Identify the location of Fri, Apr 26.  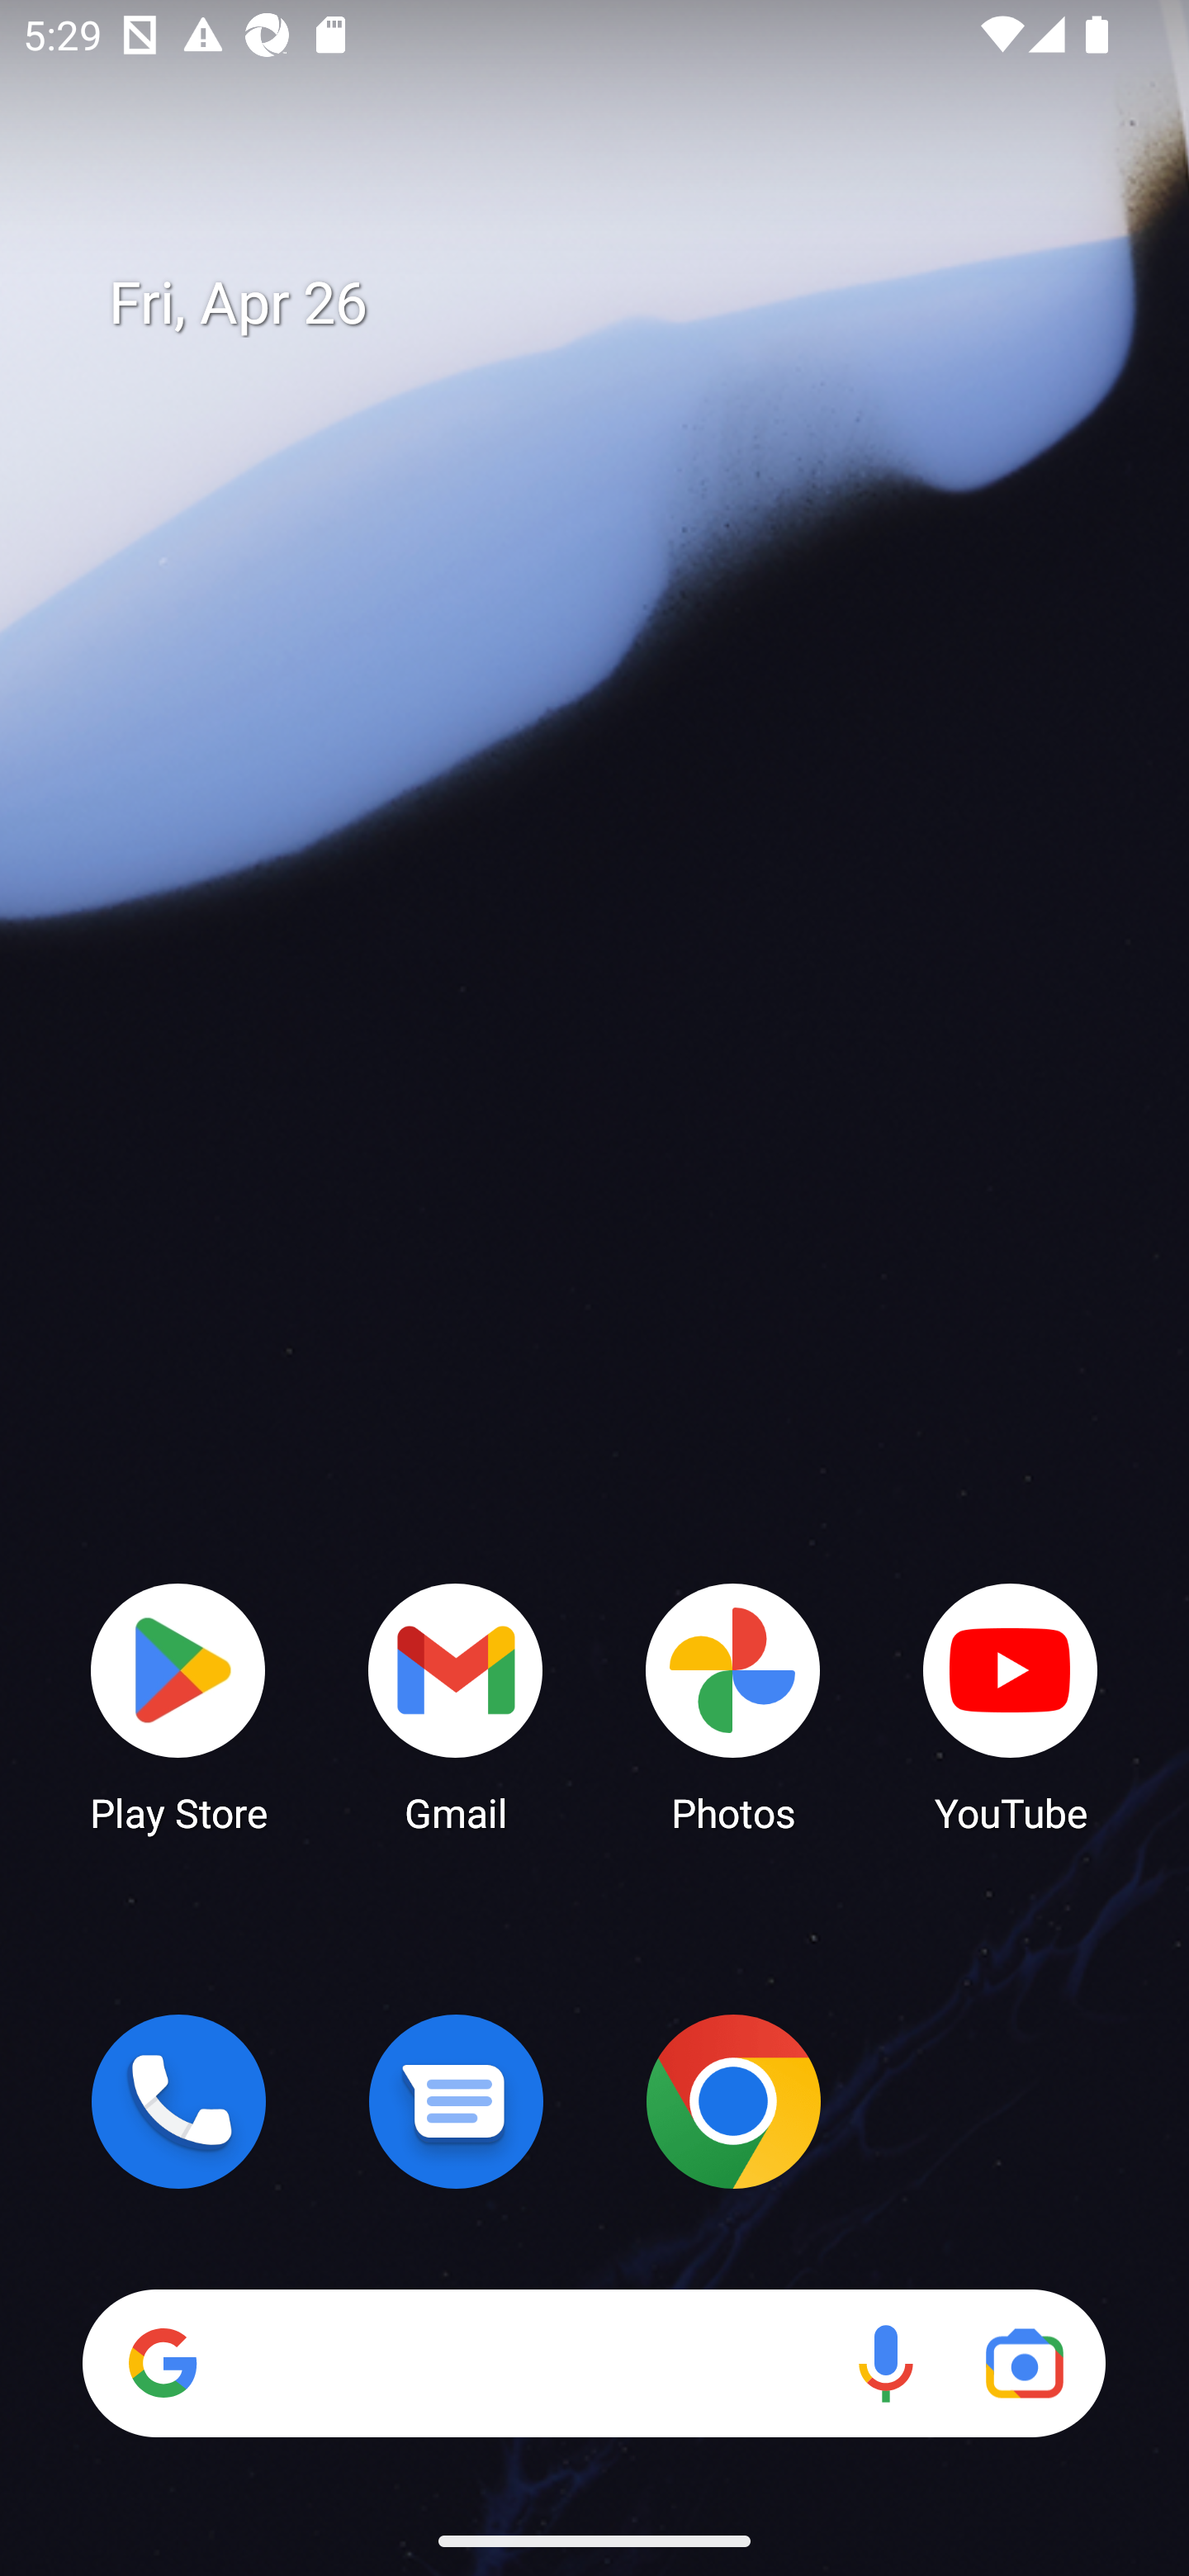
(618, 304).